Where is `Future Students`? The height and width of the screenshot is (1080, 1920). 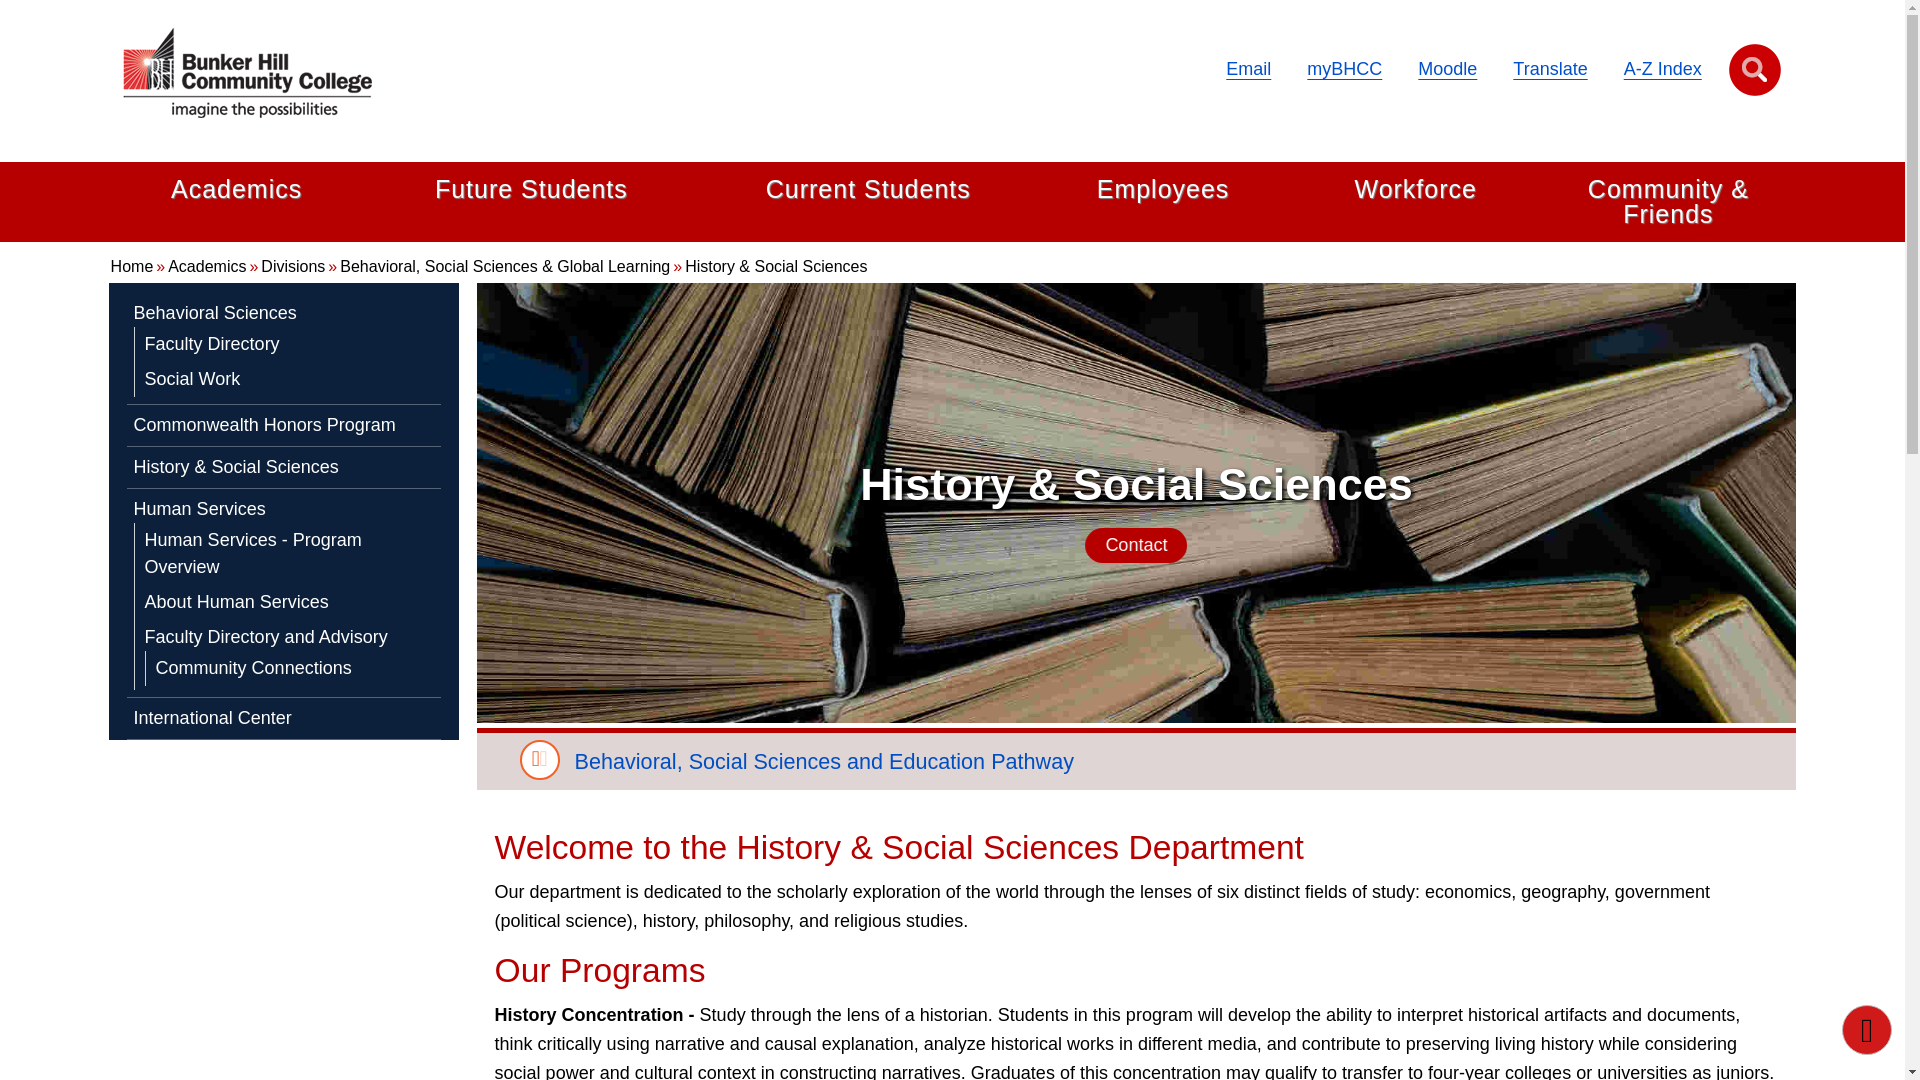
Future Students is located at coordinates (531, 190).